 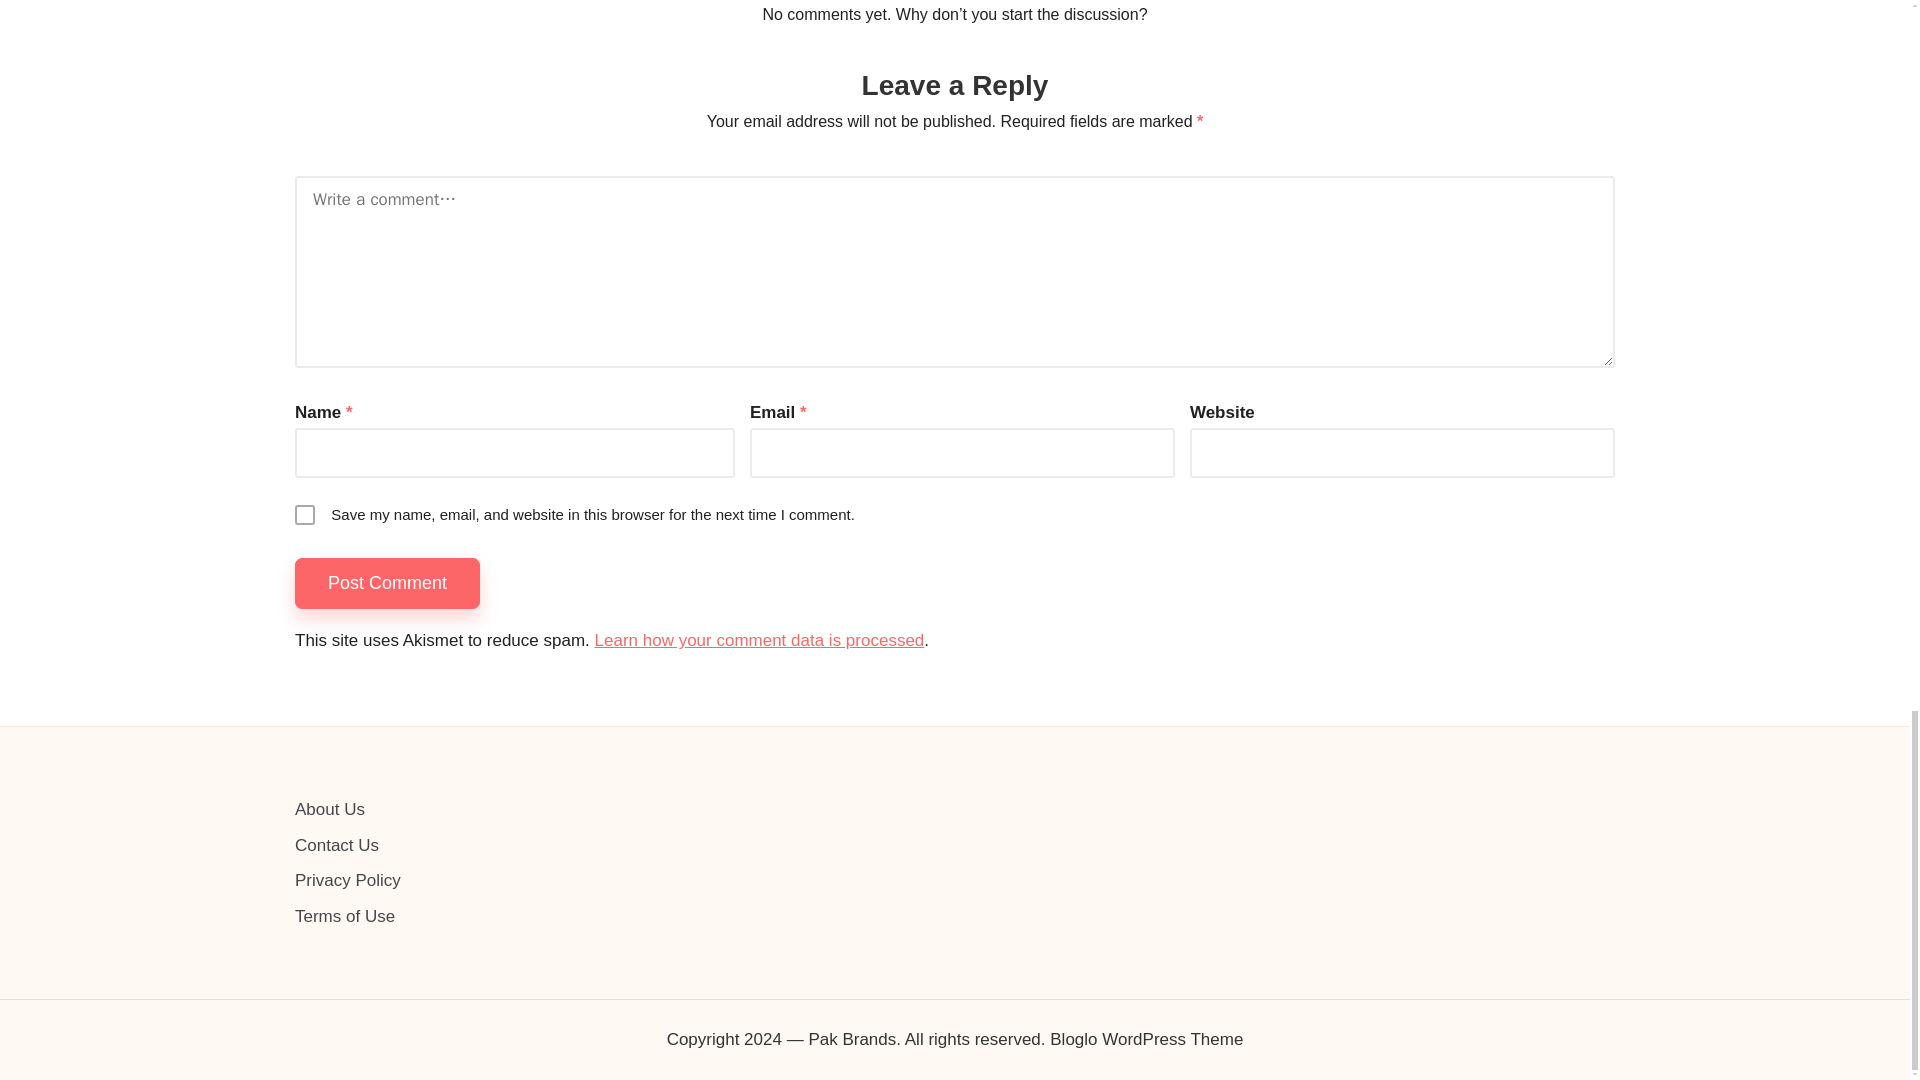 What do you see at coordinates (304, 514) in the screenshot?
I see `yes` at bounding box center [304, 514].